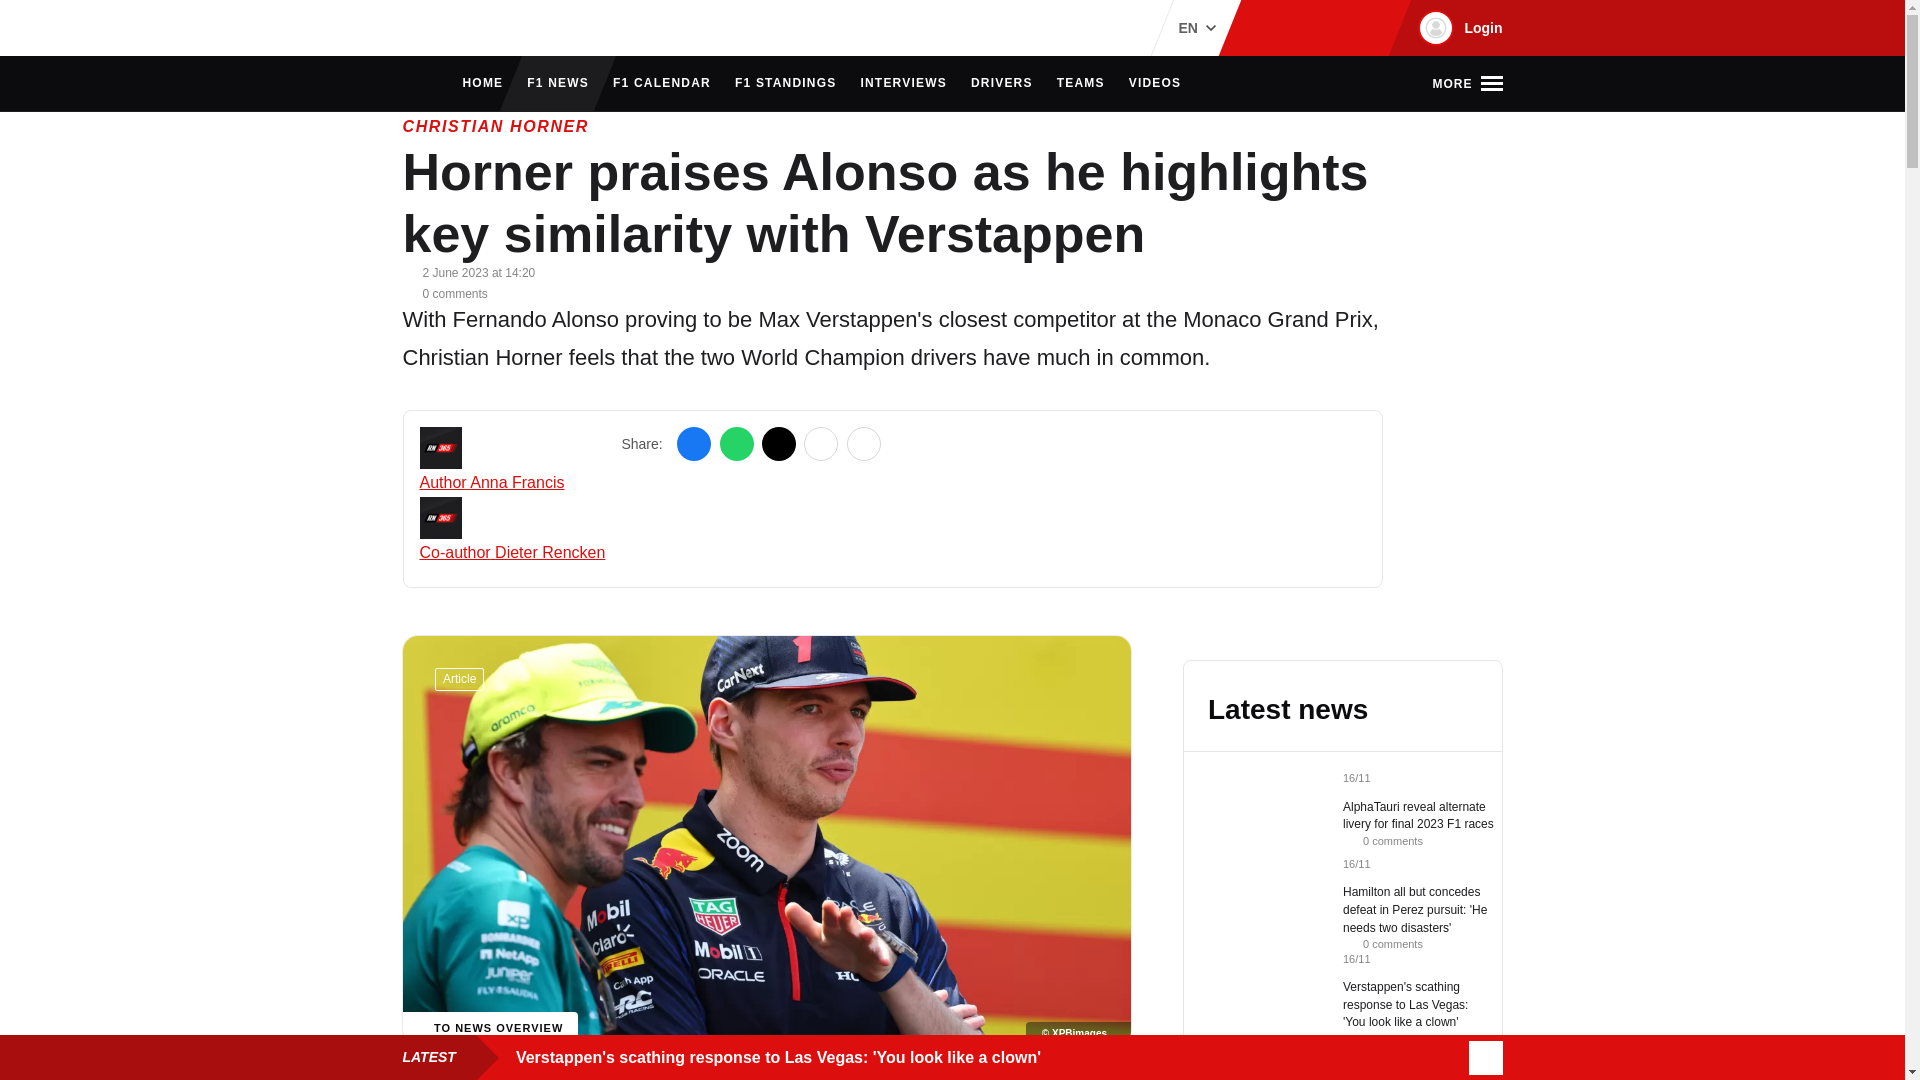 This screenshot has height=1080, width=1920. I want to click on VIDEOS, so click(1155, 84).